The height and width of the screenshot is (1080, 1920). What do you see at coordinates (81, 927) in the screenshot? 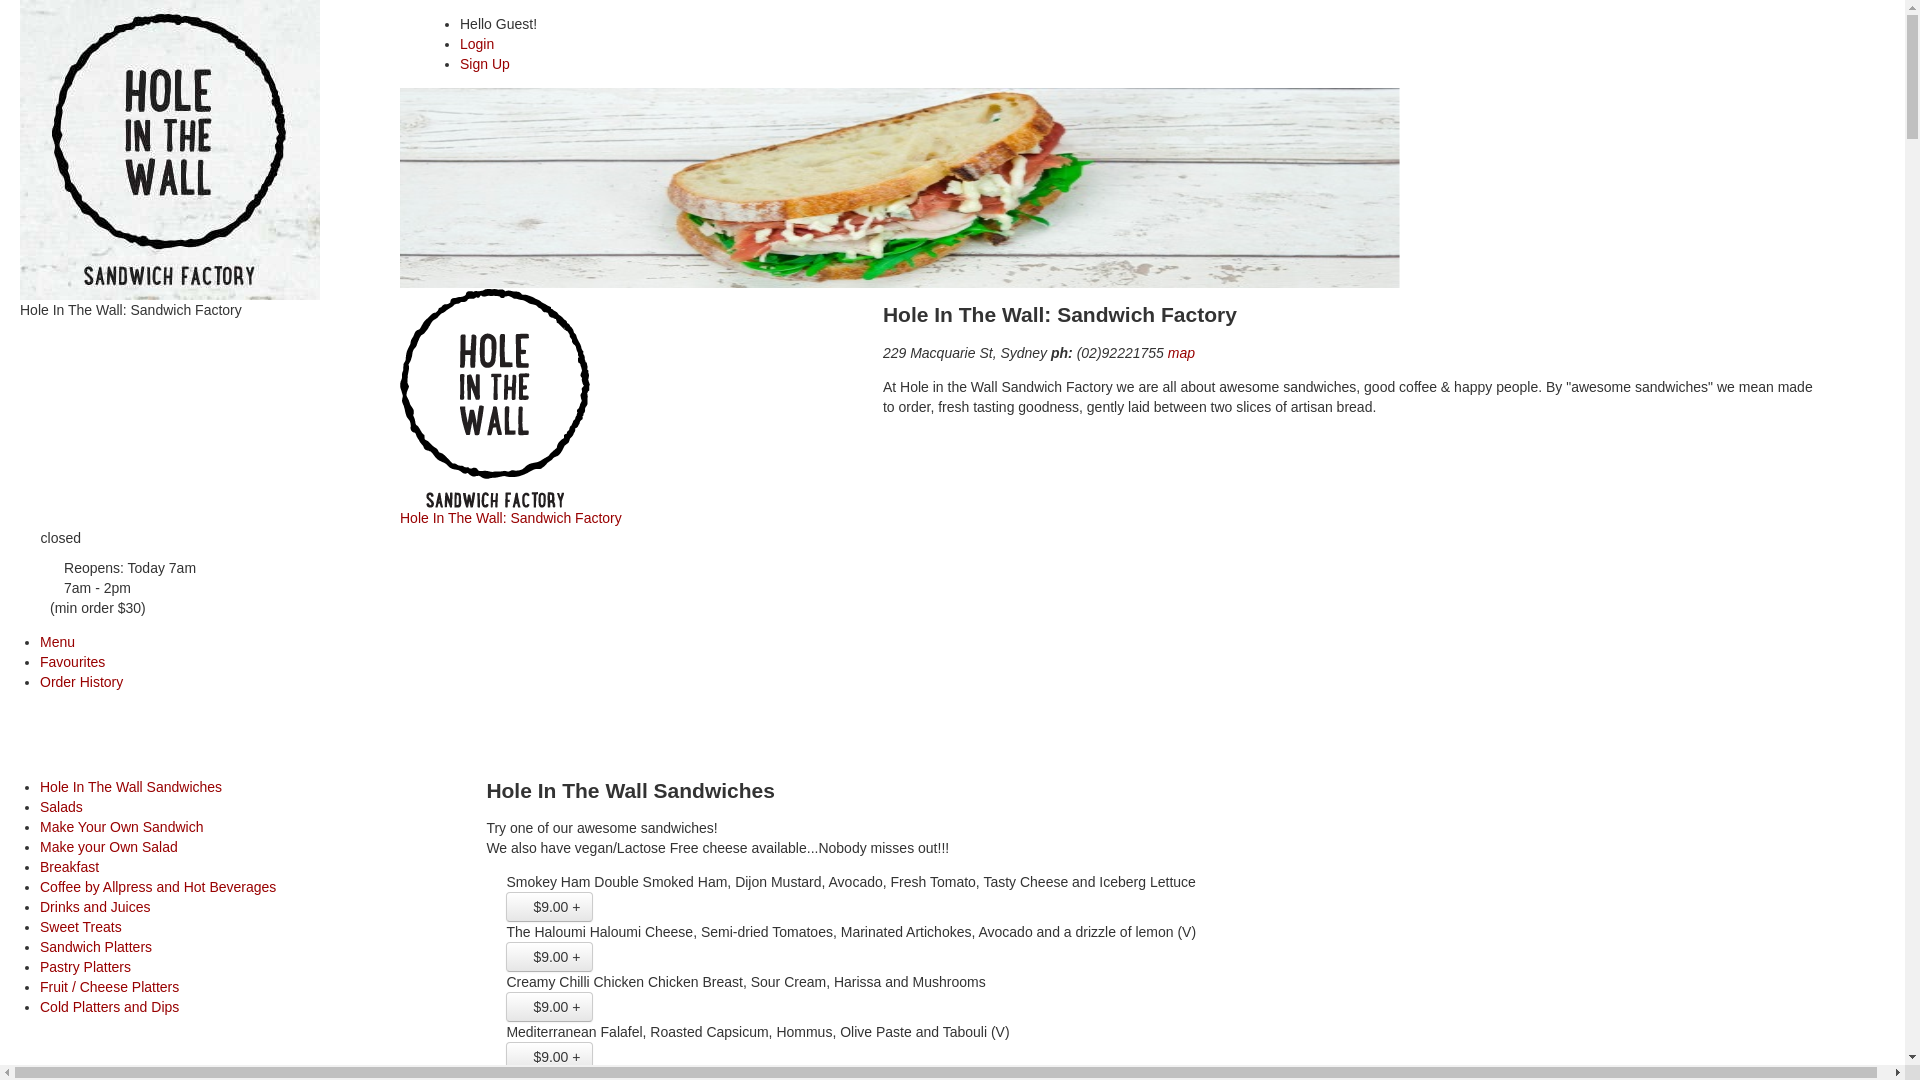
I see `Sweet Treats` at bounding box center [81, 927].